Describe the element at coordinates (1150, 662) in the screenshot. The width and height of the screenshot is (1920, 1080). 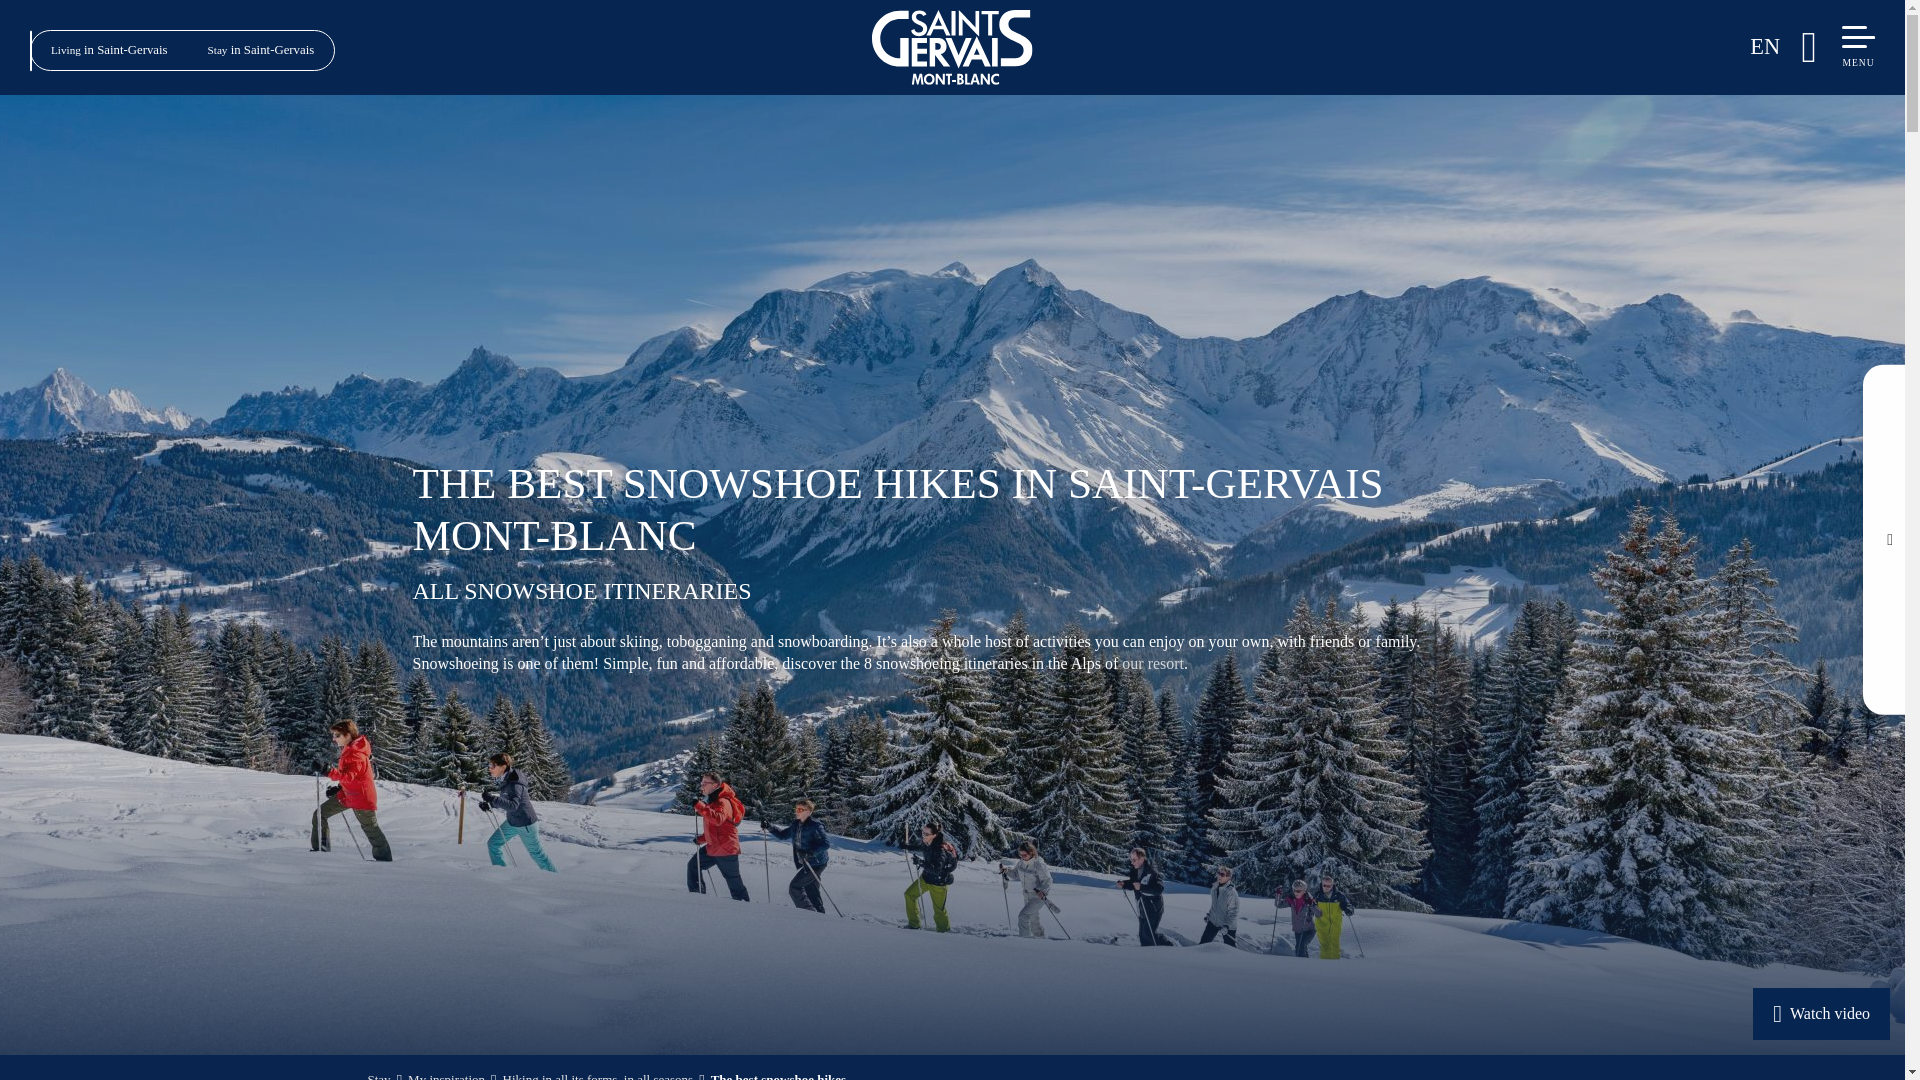
I see `our resort` at that location.